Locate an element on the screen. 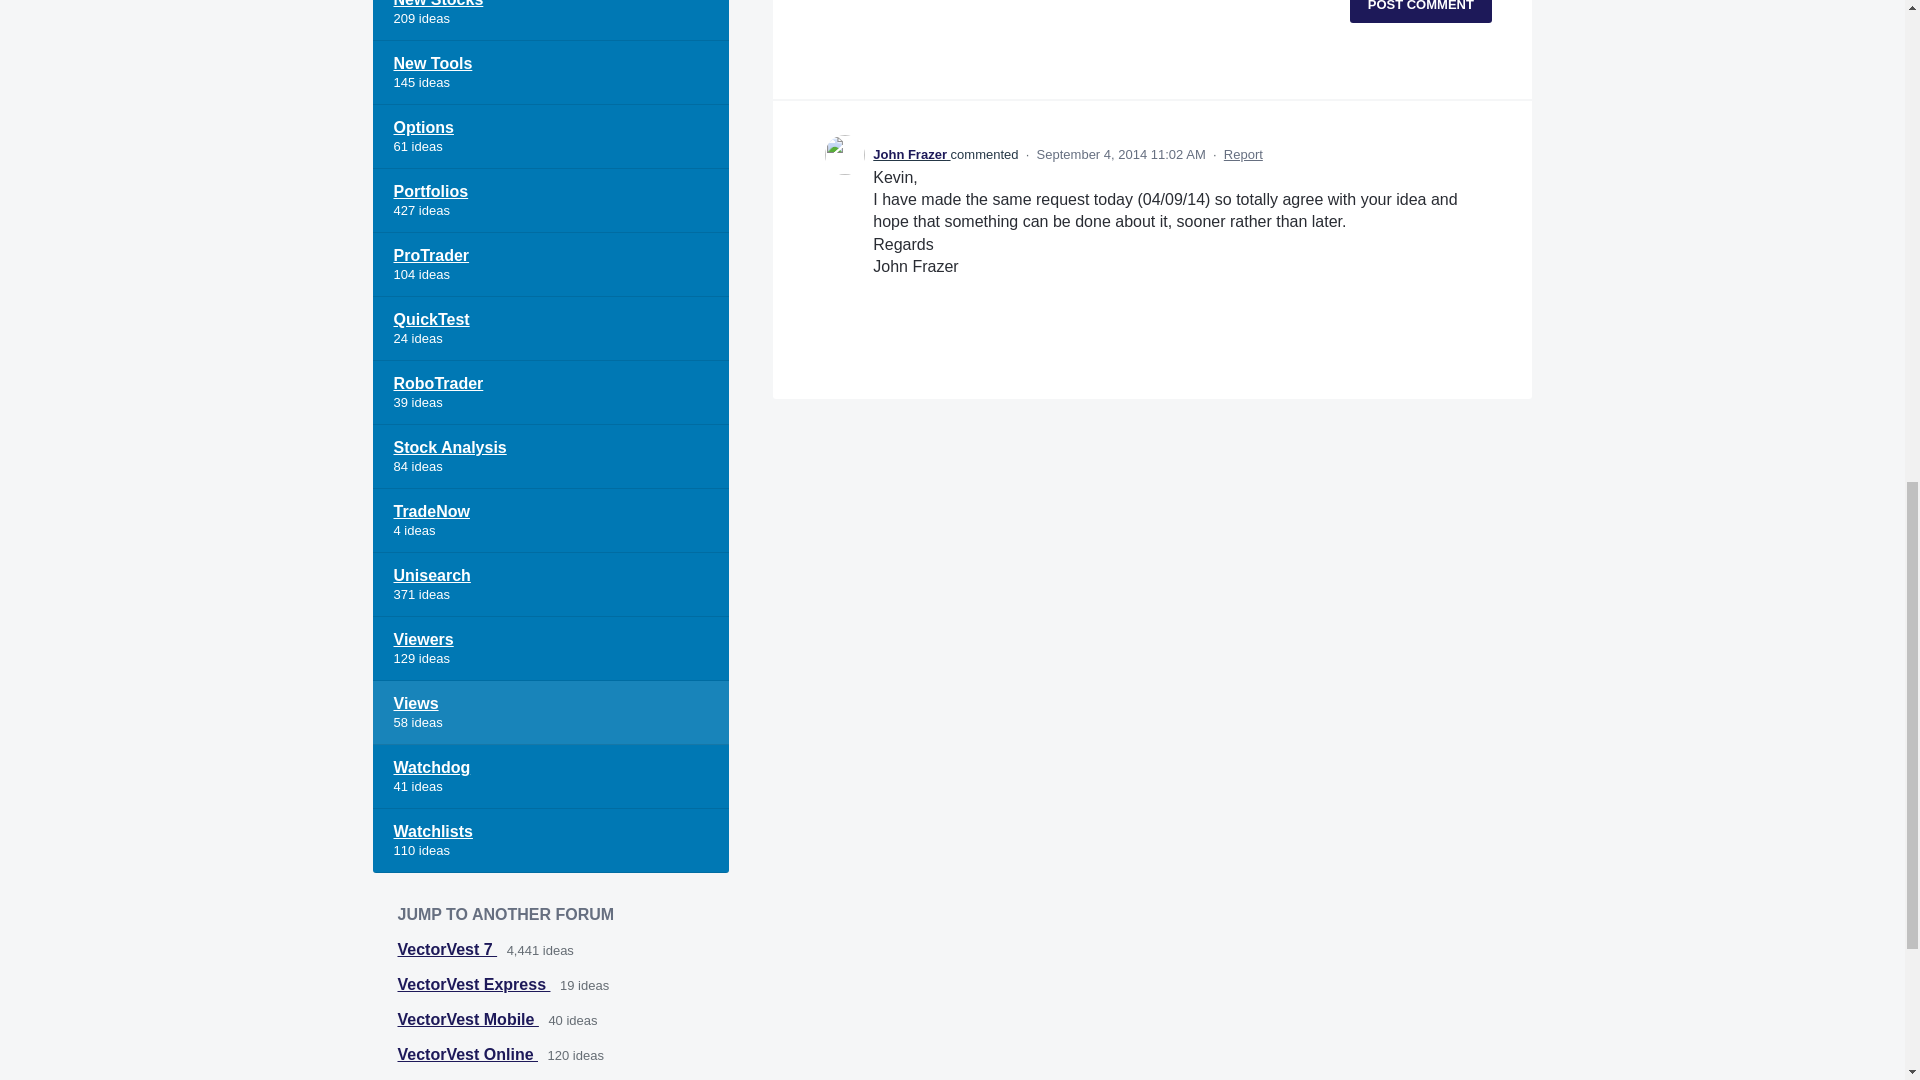 Image resolution: width=1920 pixels, height=1080 pixels. View all ideas in category ProTrader is located at coordinates (550, 265).